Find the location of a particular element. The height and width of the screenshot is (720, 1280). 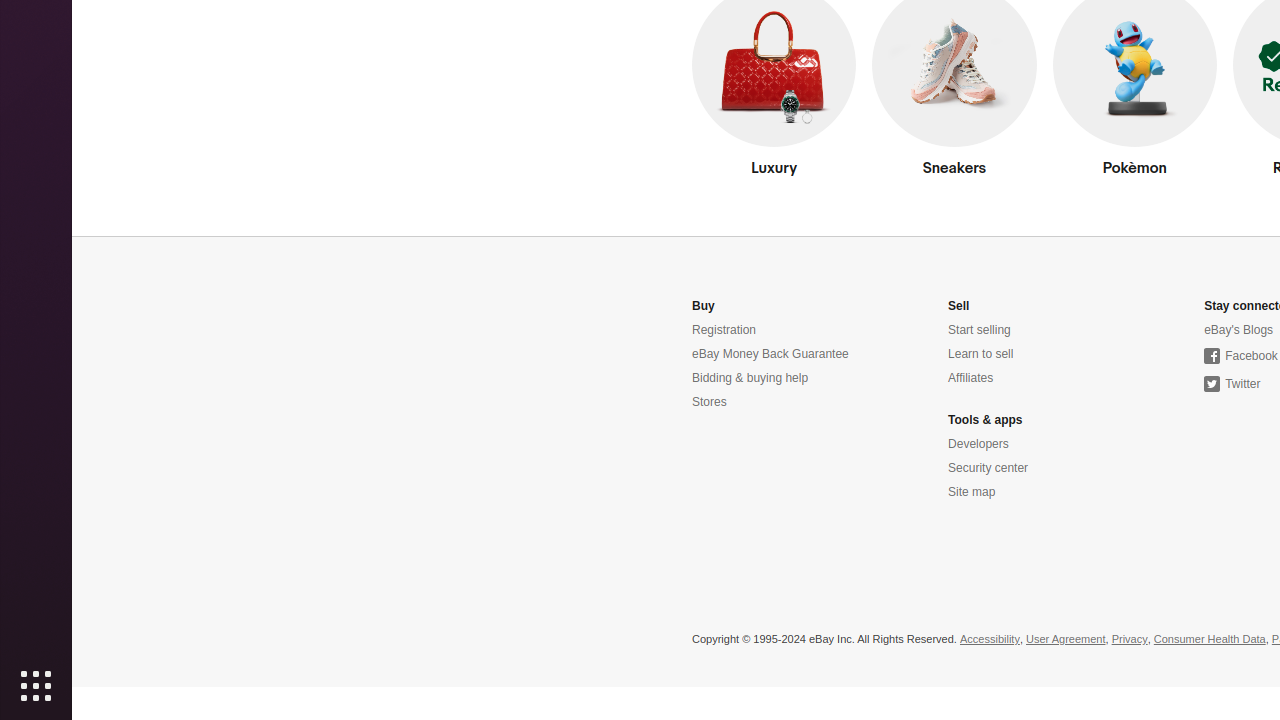

Learn to sell is located at coordinates (981, 354).